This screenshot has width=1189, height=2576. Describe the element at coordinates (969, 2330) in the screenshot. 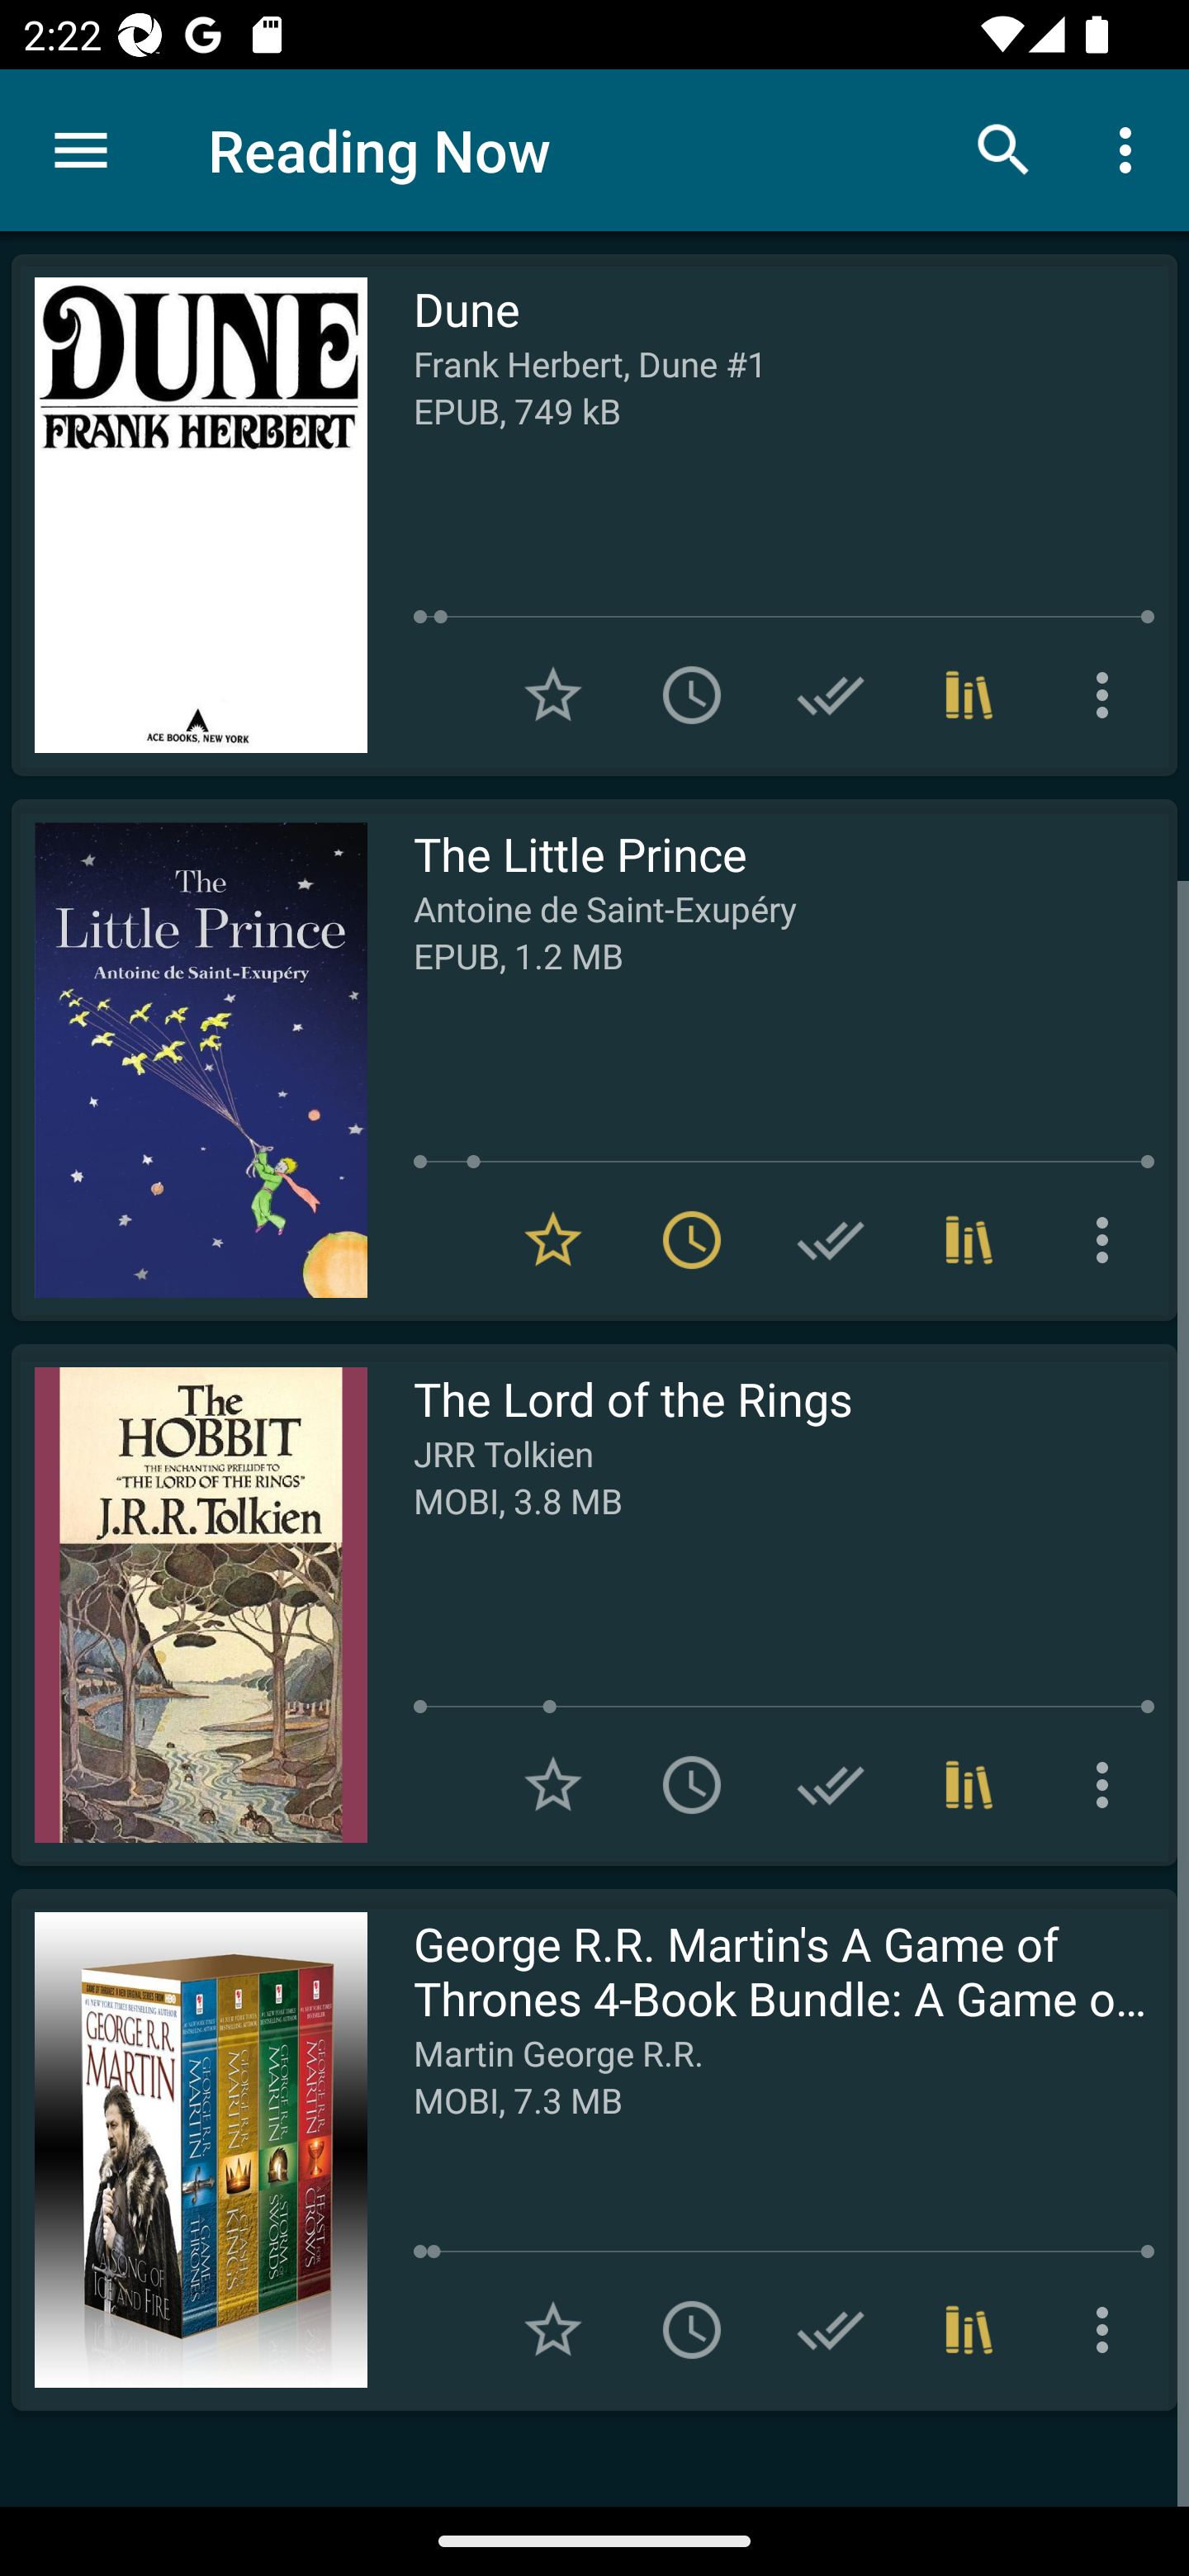

I see `Collections (1)` at that location.